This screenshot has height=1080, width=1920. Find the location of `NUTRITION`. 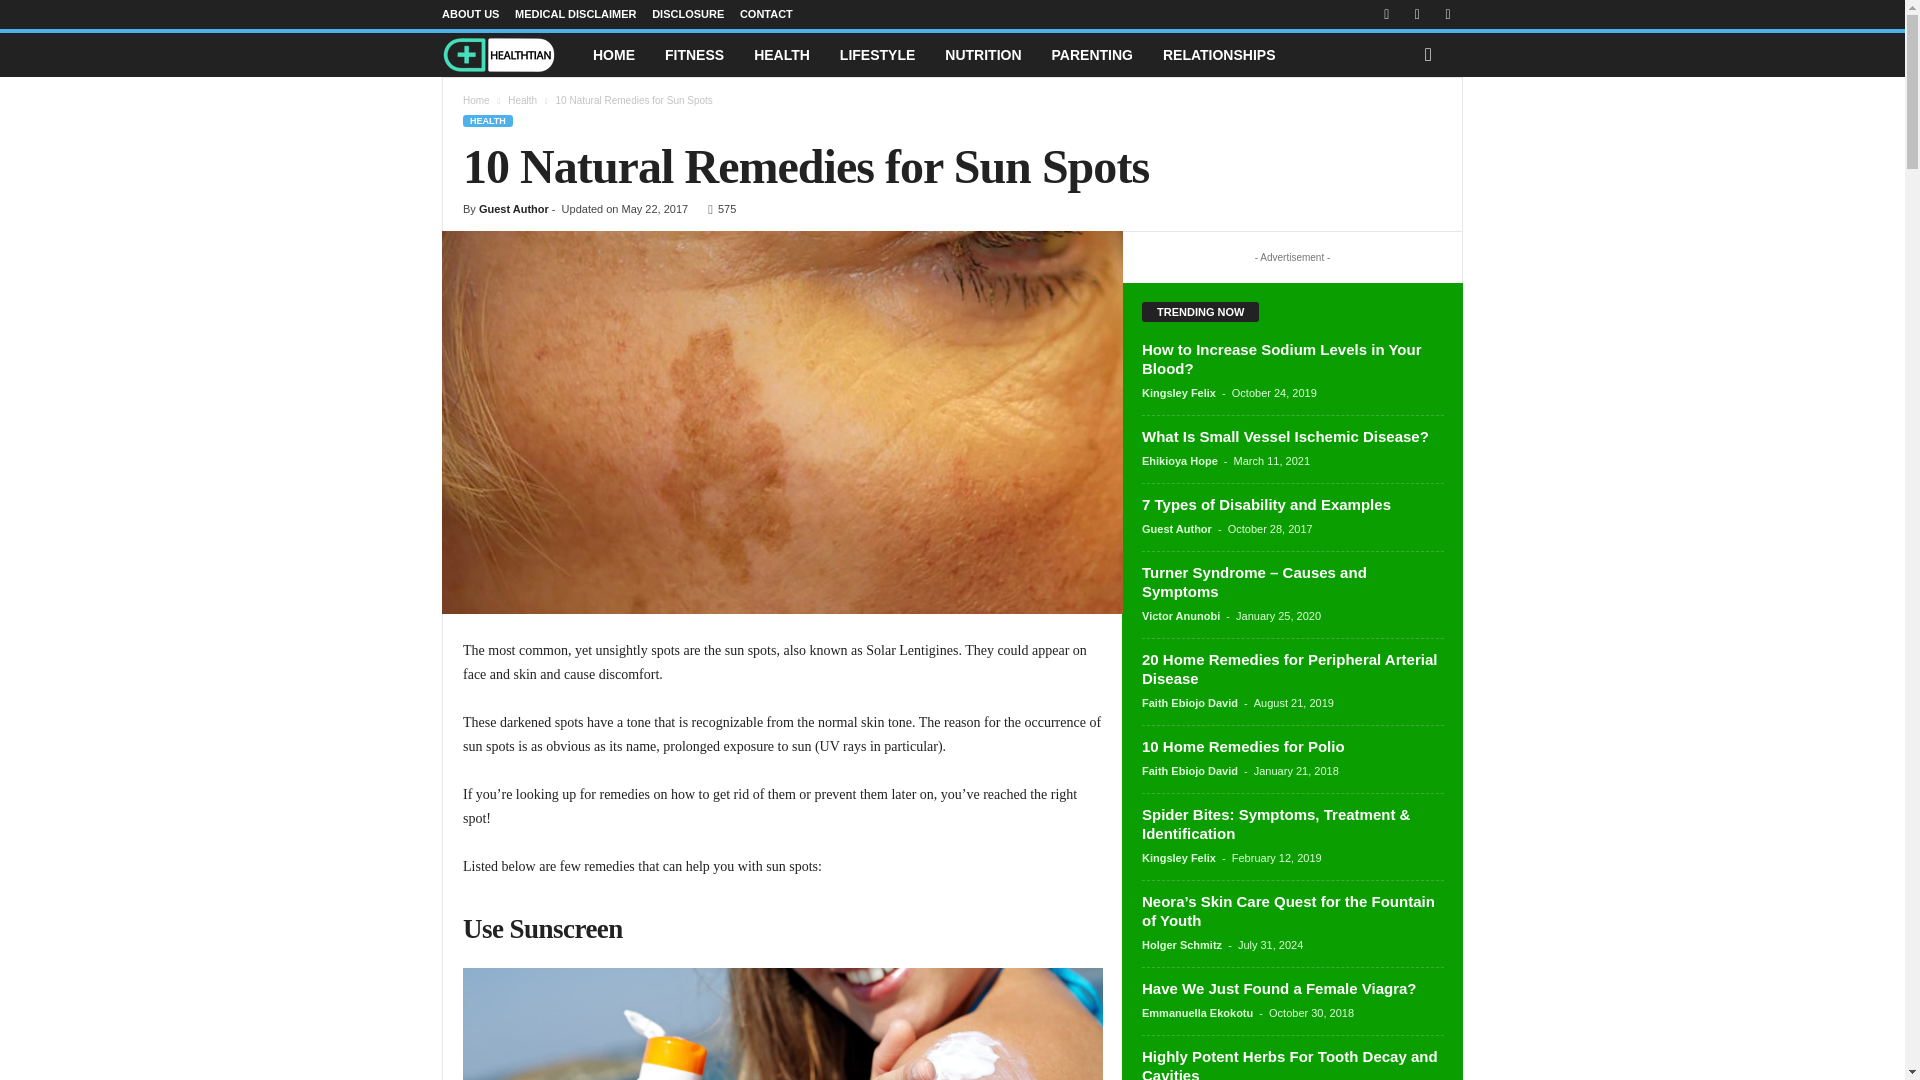

NUTRITION is located at coordinates (982, 54).